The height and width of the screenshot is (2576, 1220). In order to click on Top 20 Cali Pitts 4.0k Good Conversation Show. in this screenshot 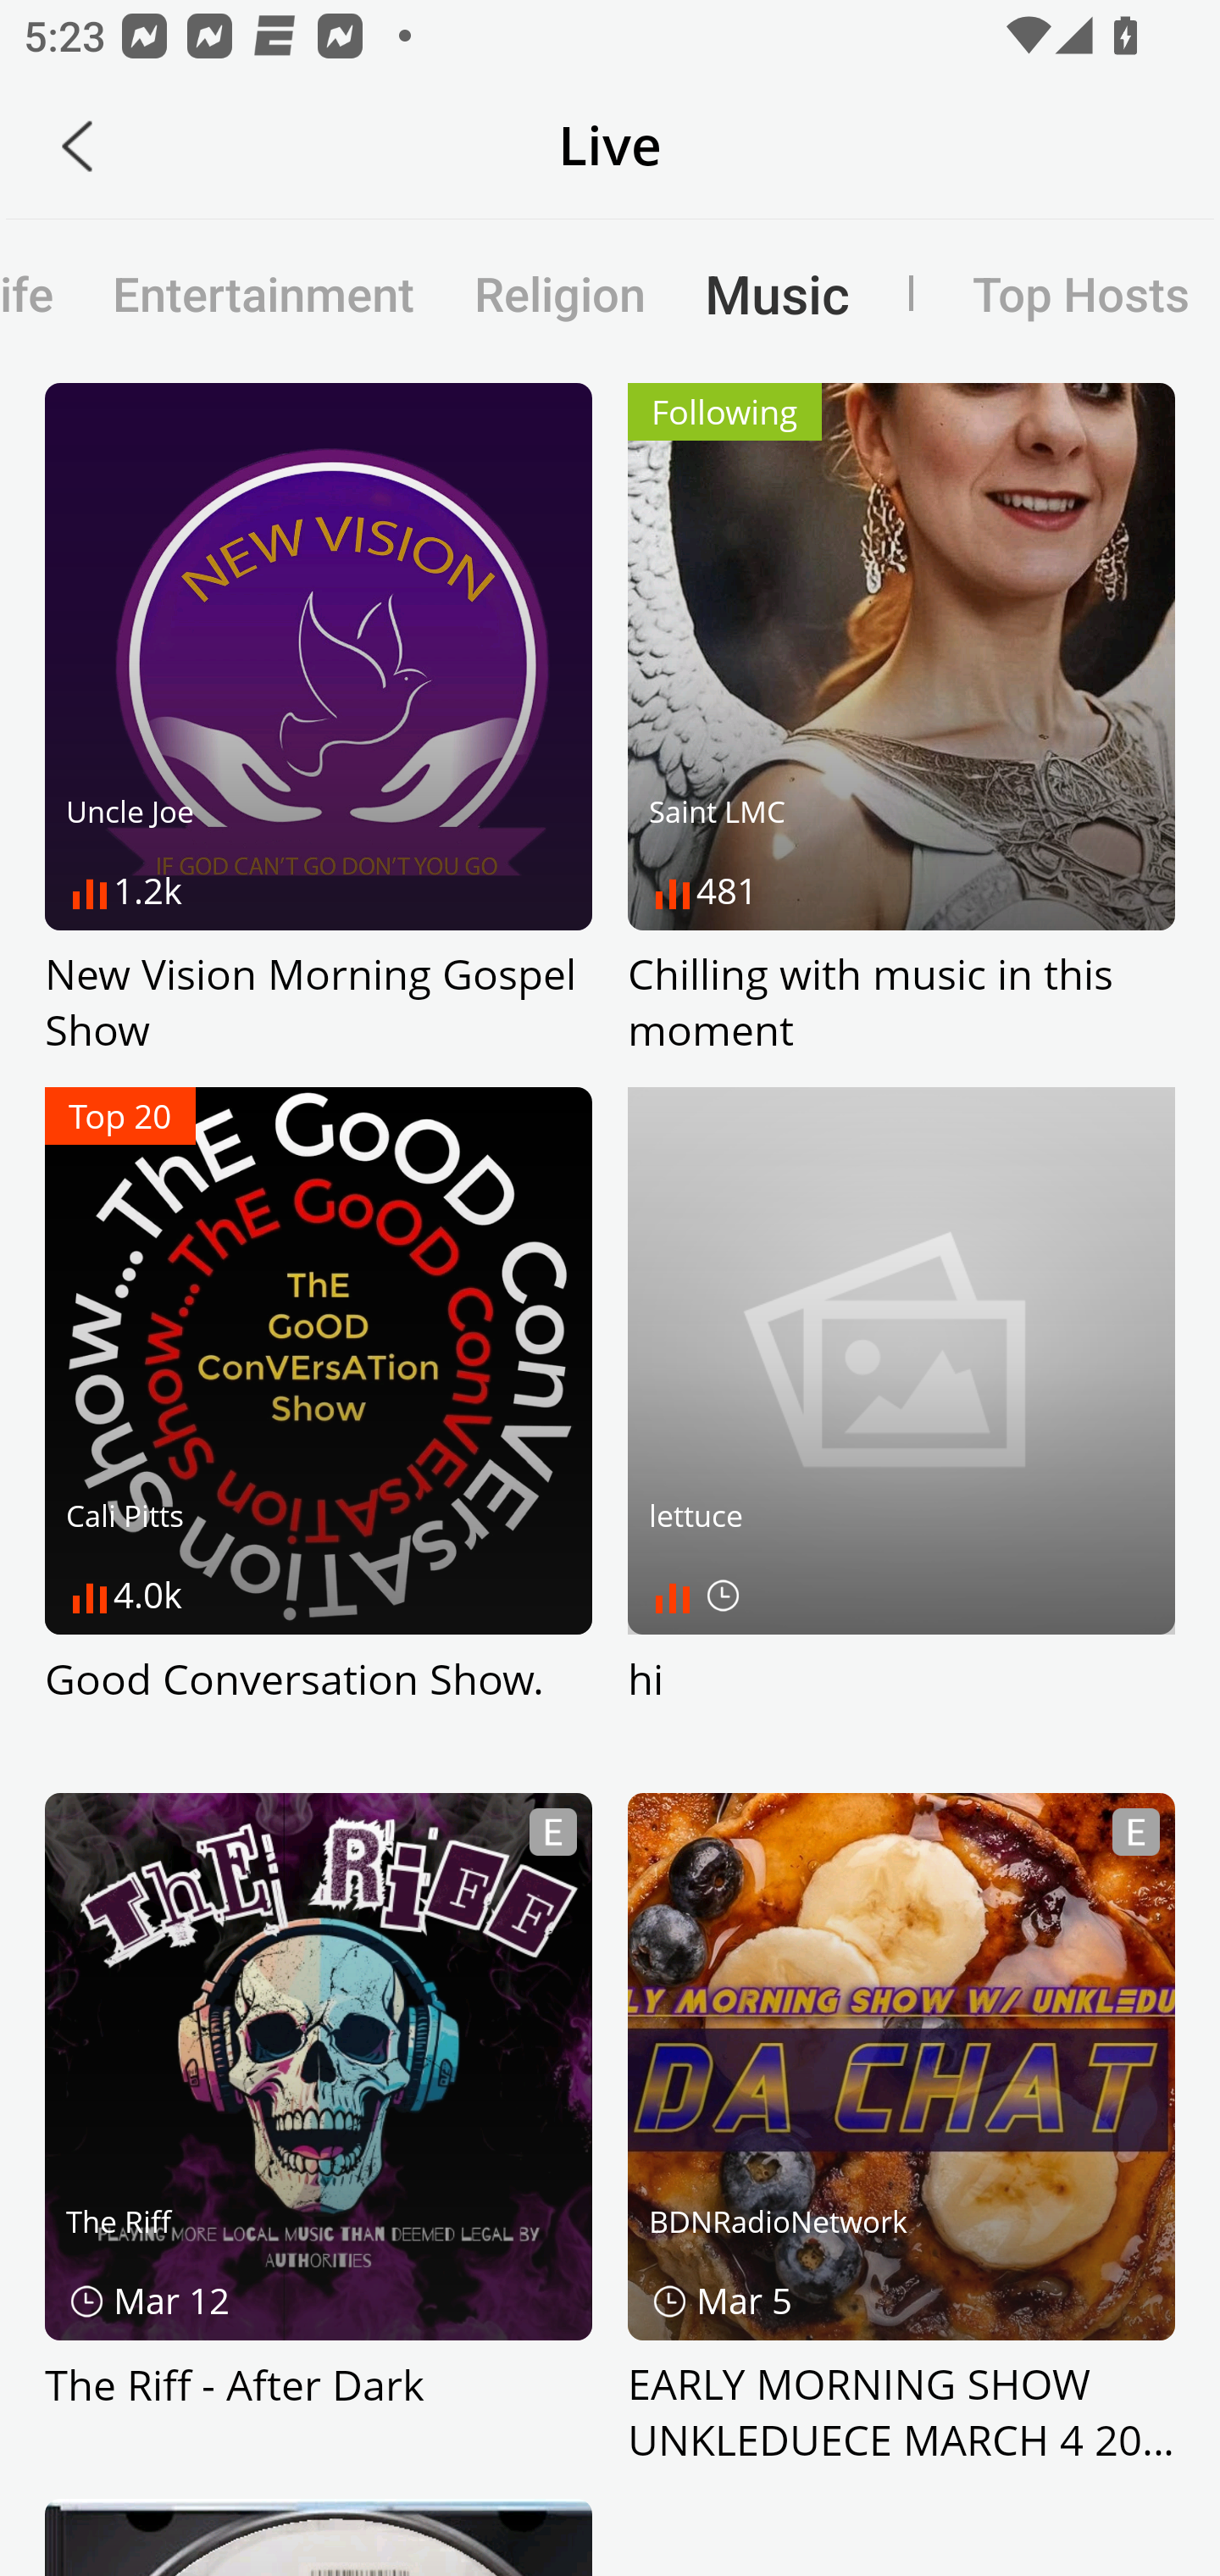, I will do `click(319, 1425)`.